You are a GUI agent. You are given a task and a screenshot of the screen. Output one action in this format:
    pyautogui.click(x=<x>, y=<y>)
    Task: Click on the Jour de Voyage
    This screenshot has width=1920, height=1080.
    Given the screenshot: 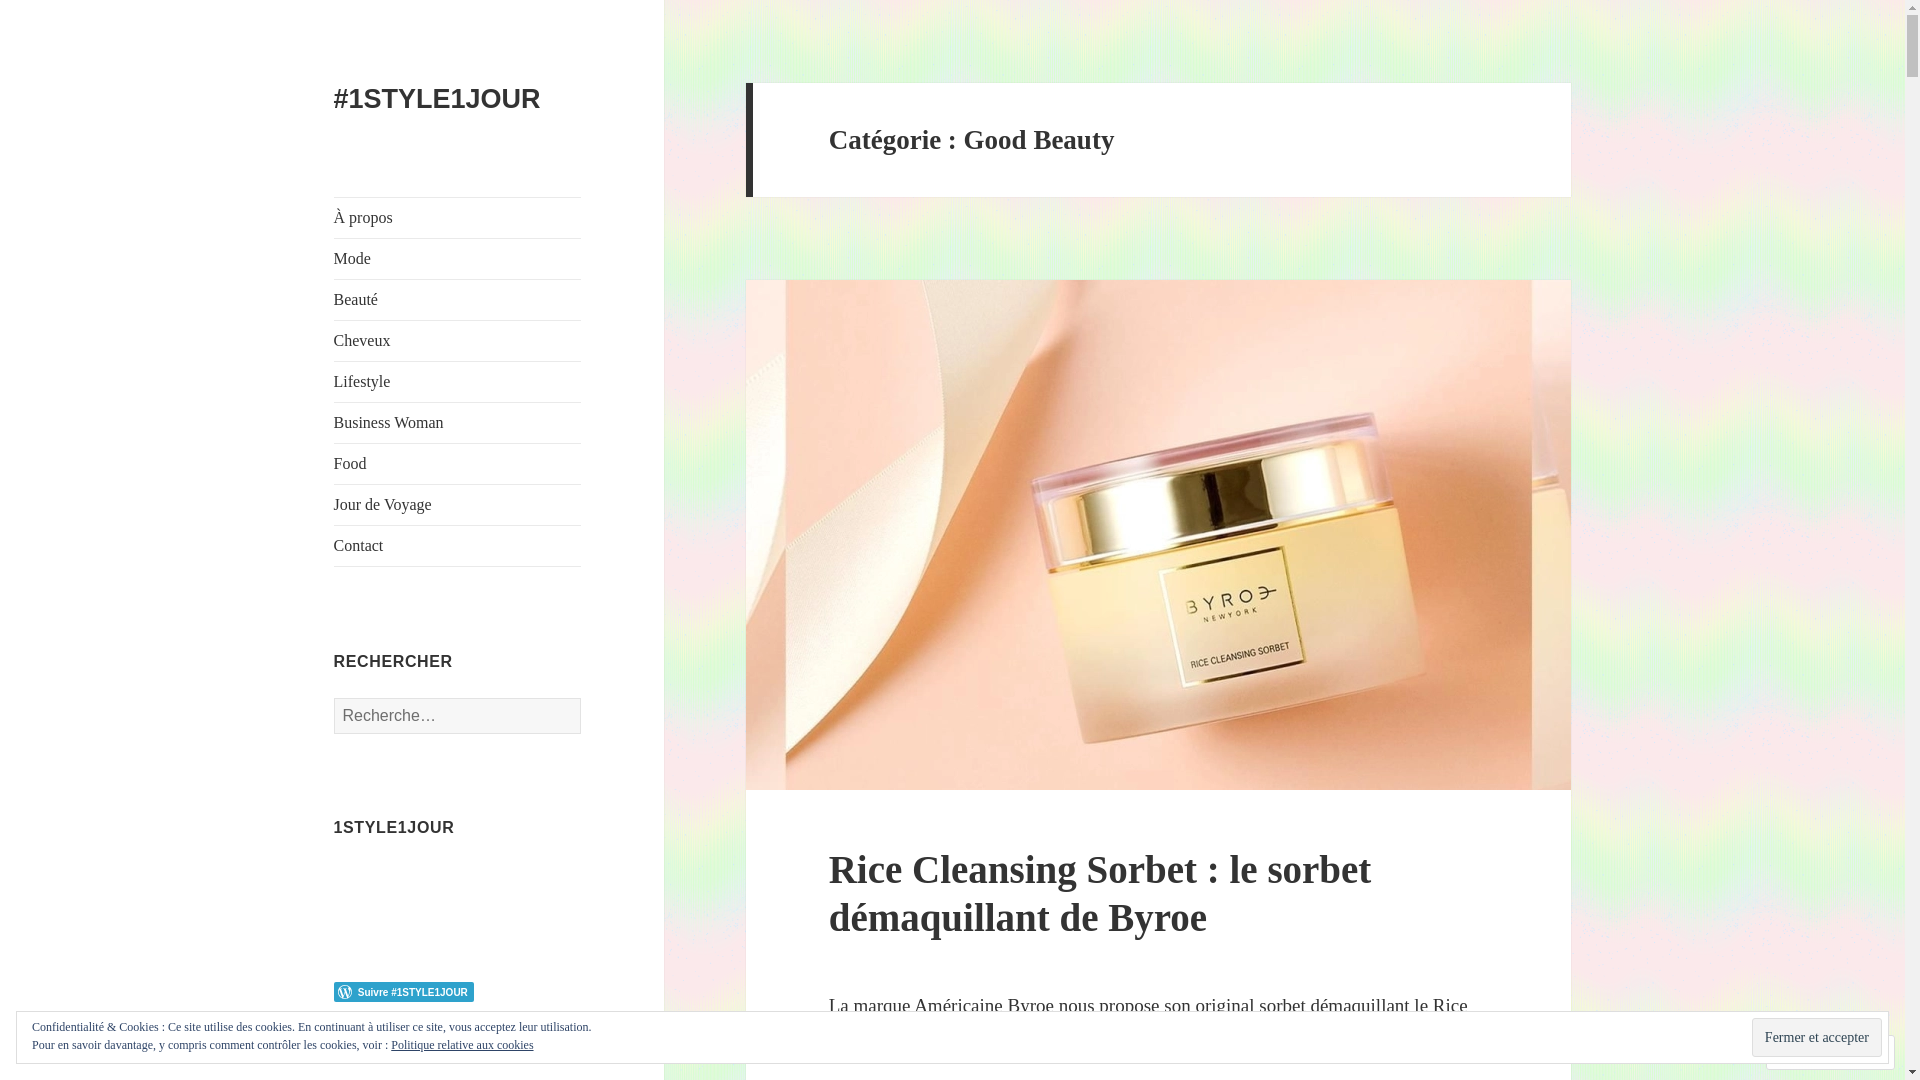 What is the action you would take?
    pyautogui.click(x=458, y=505)
    